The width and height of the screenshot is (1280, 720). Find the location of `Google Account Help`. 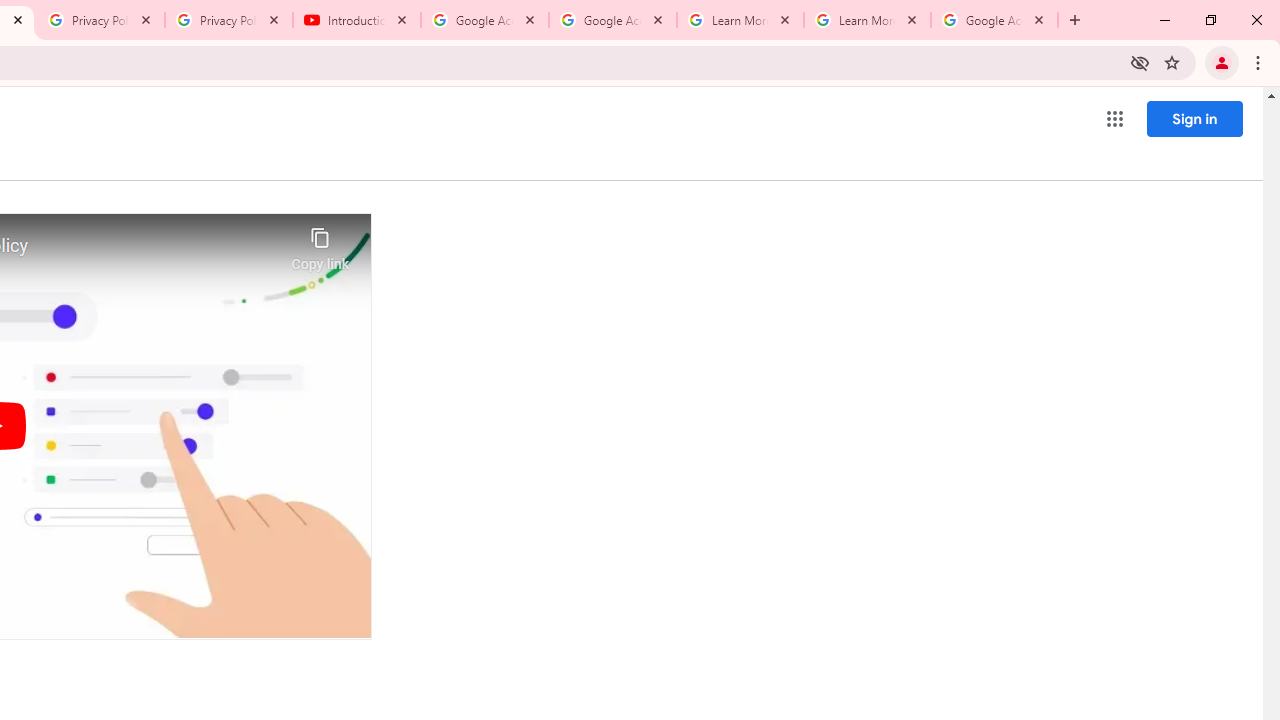

Google Account Help is located at coordinates (485, 20).